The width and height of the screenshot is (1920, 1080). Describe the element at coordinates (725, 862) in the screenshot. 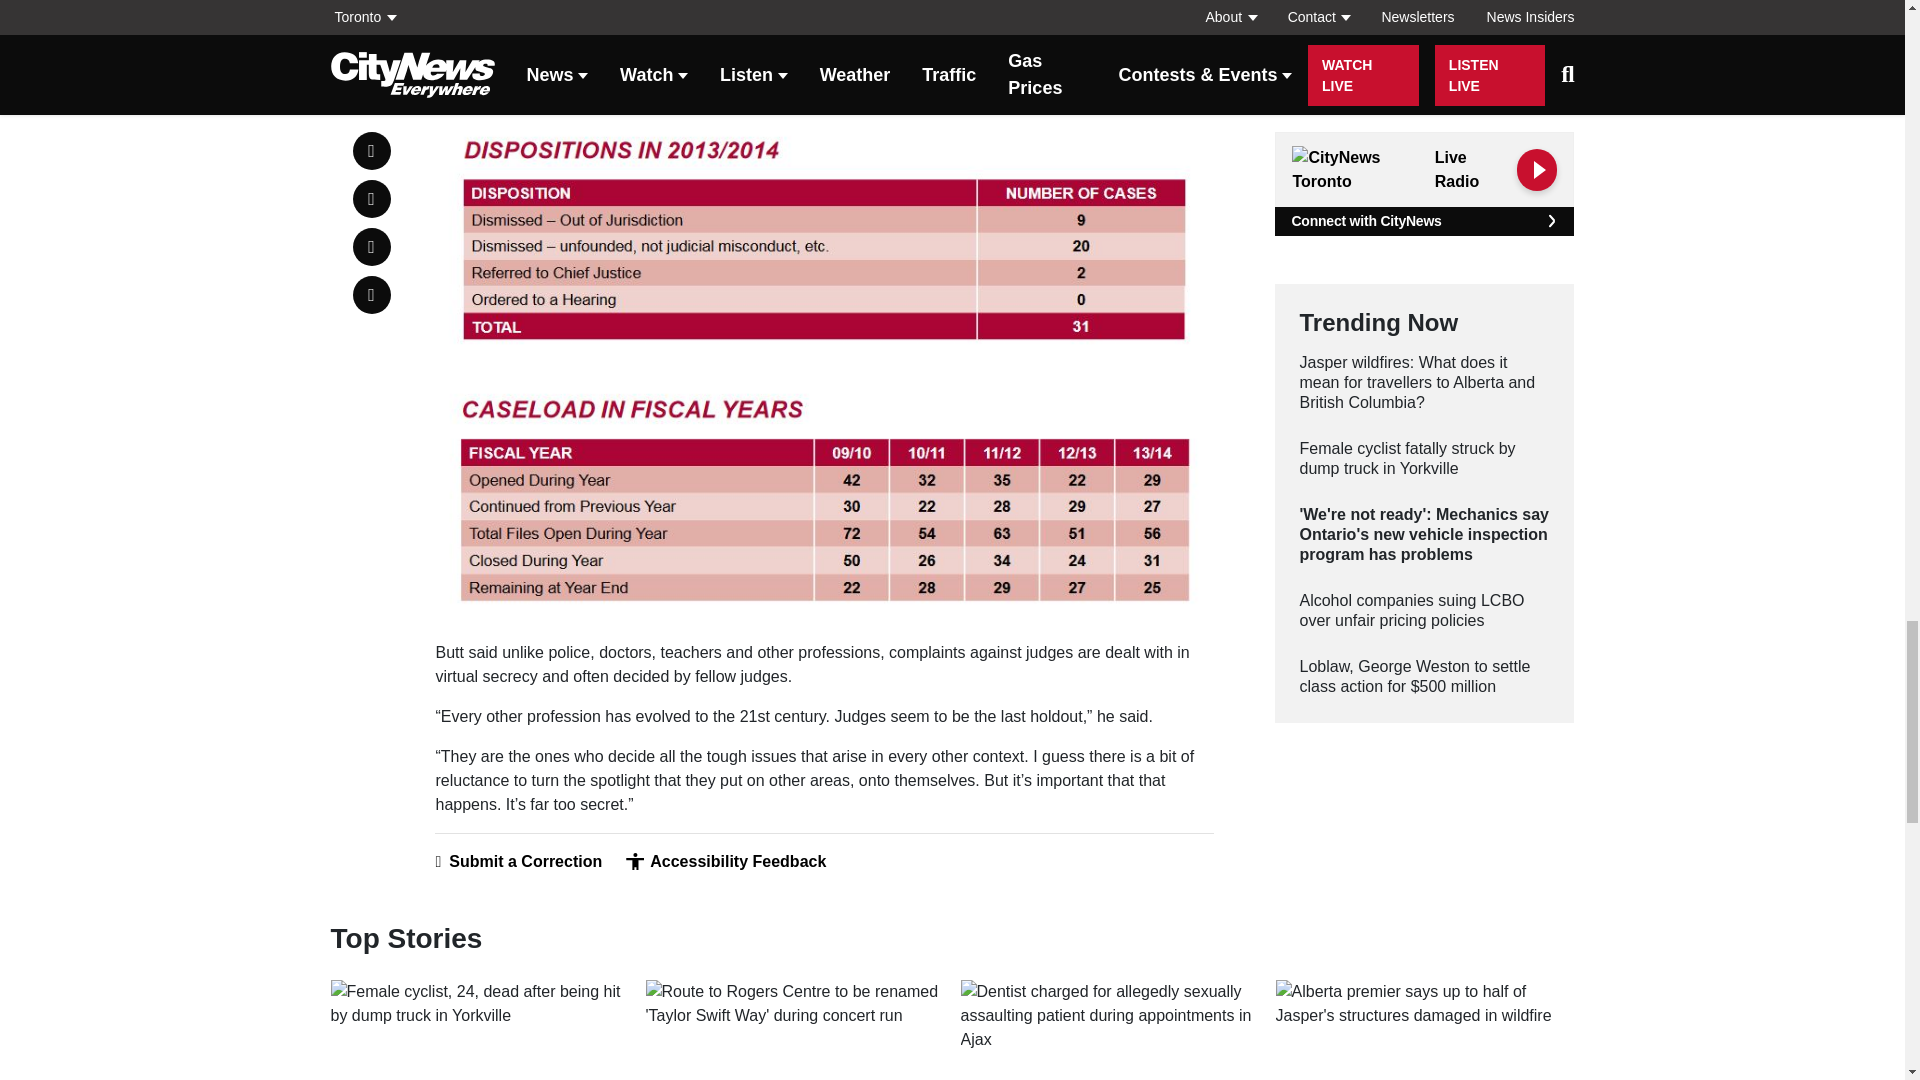

I see `Accessibility Feedback` at that location.